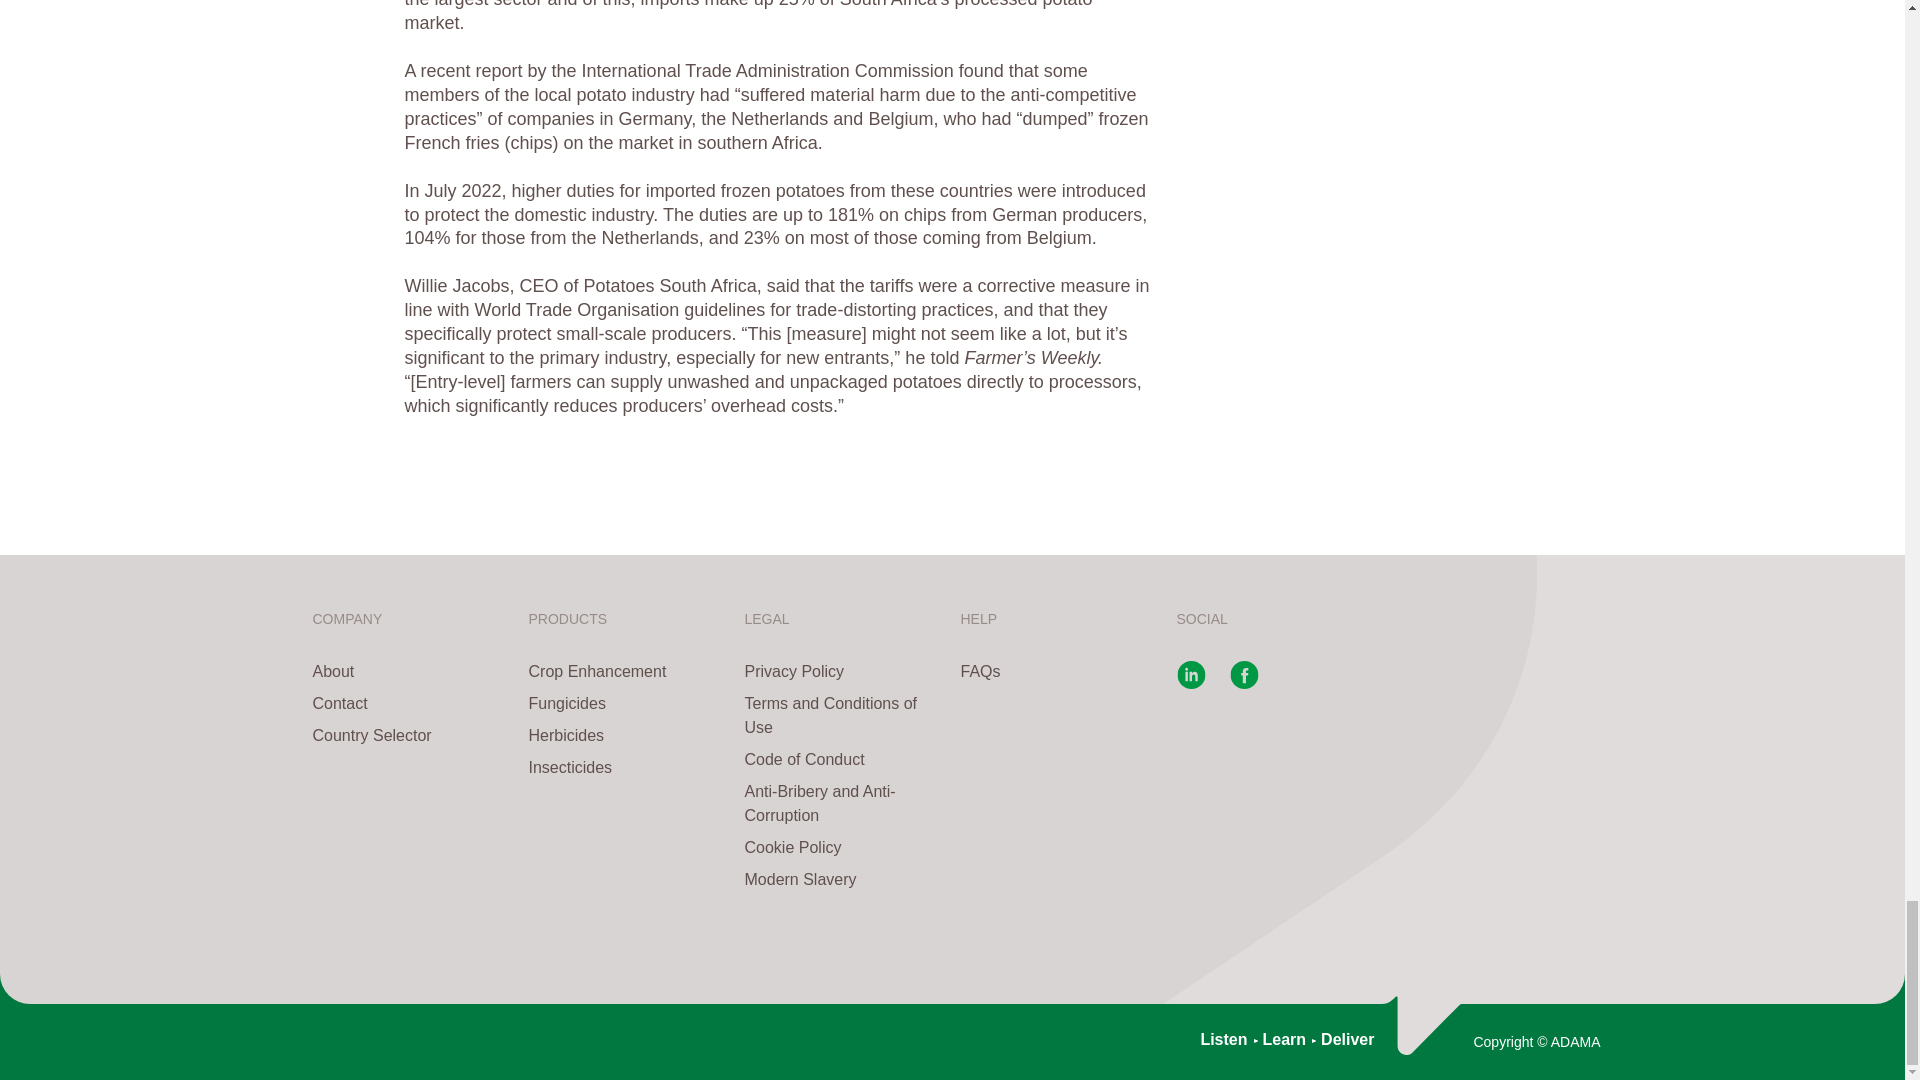 The height and width of the screenshot is (1080, 1920). What do you see at coordinates (844, 847) in the screenshot?
I see `Cookie Policy` at bounding box center [844, 847].